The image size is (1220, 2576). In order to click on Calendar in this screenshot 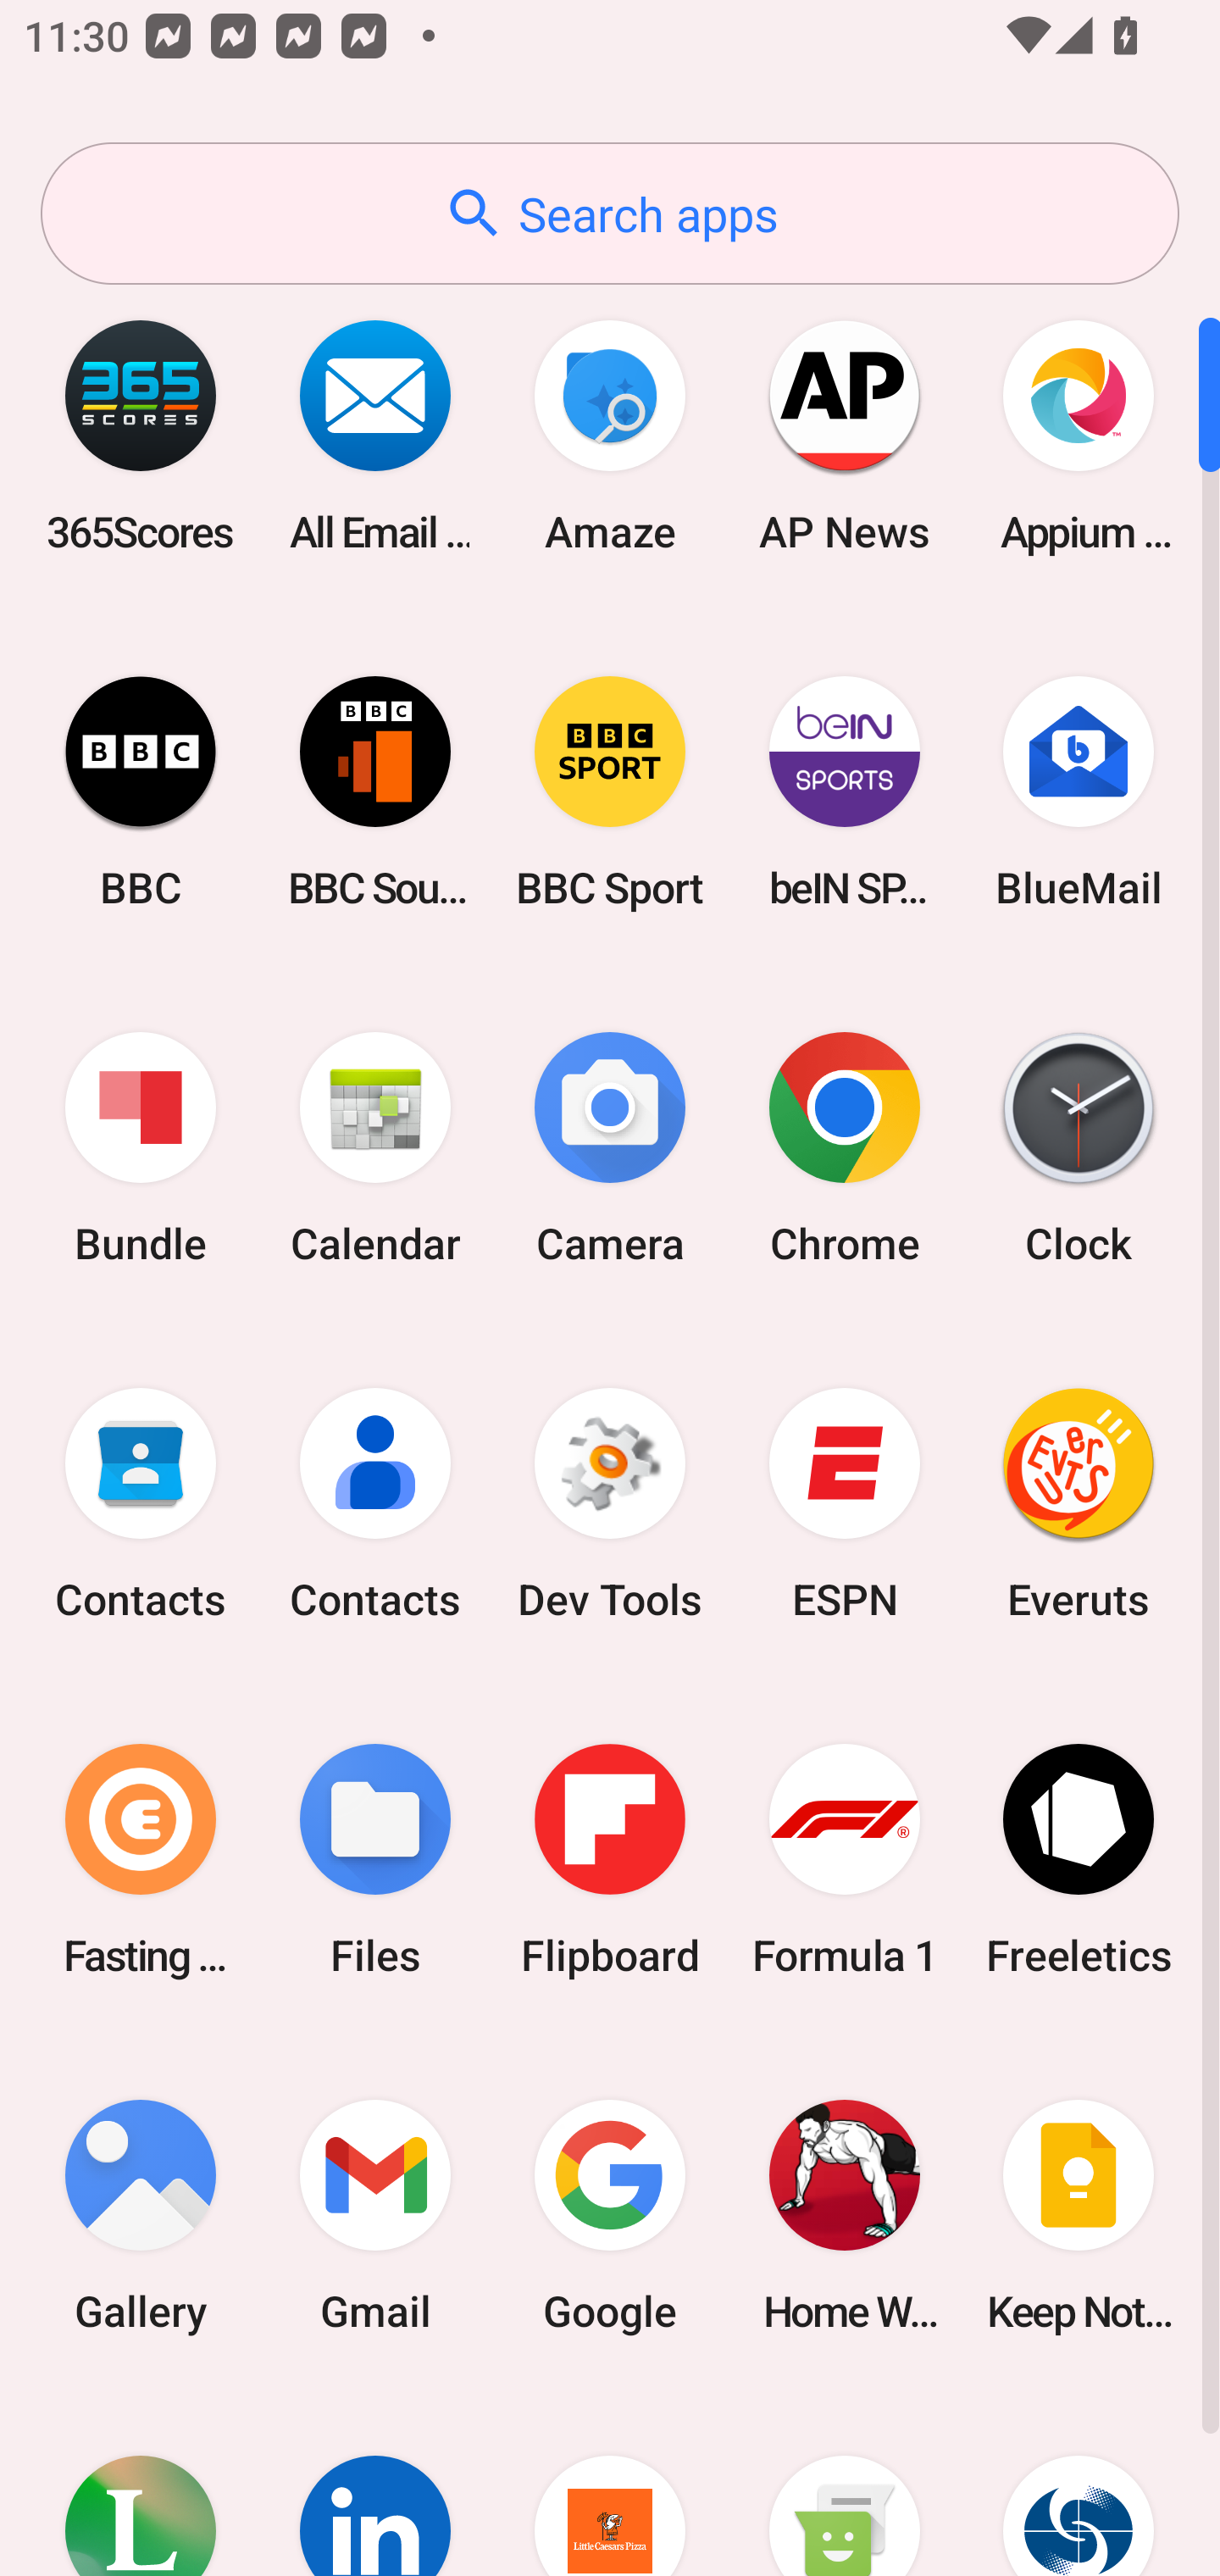, I will do `click(375, 1149)`.